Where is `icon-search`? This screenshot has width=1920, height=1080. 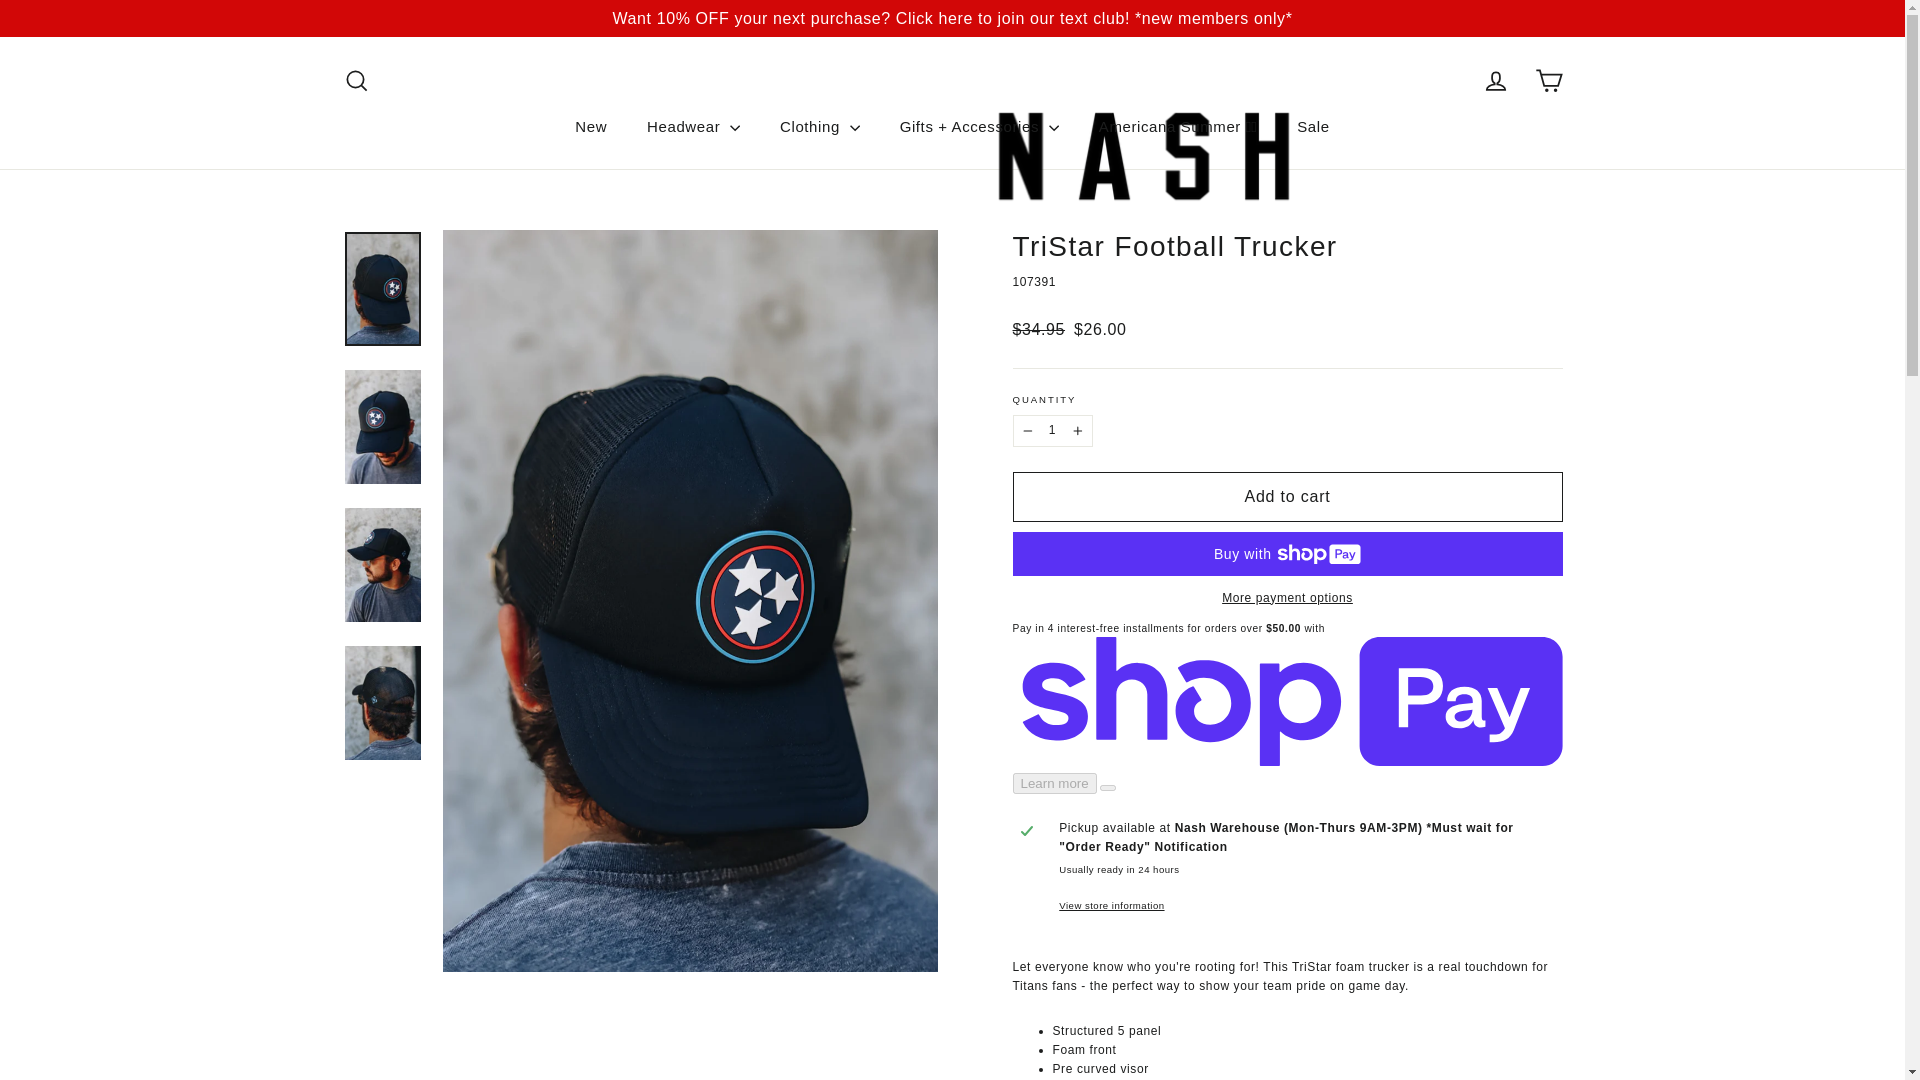 icon-search is located at coordinates (356, 80).